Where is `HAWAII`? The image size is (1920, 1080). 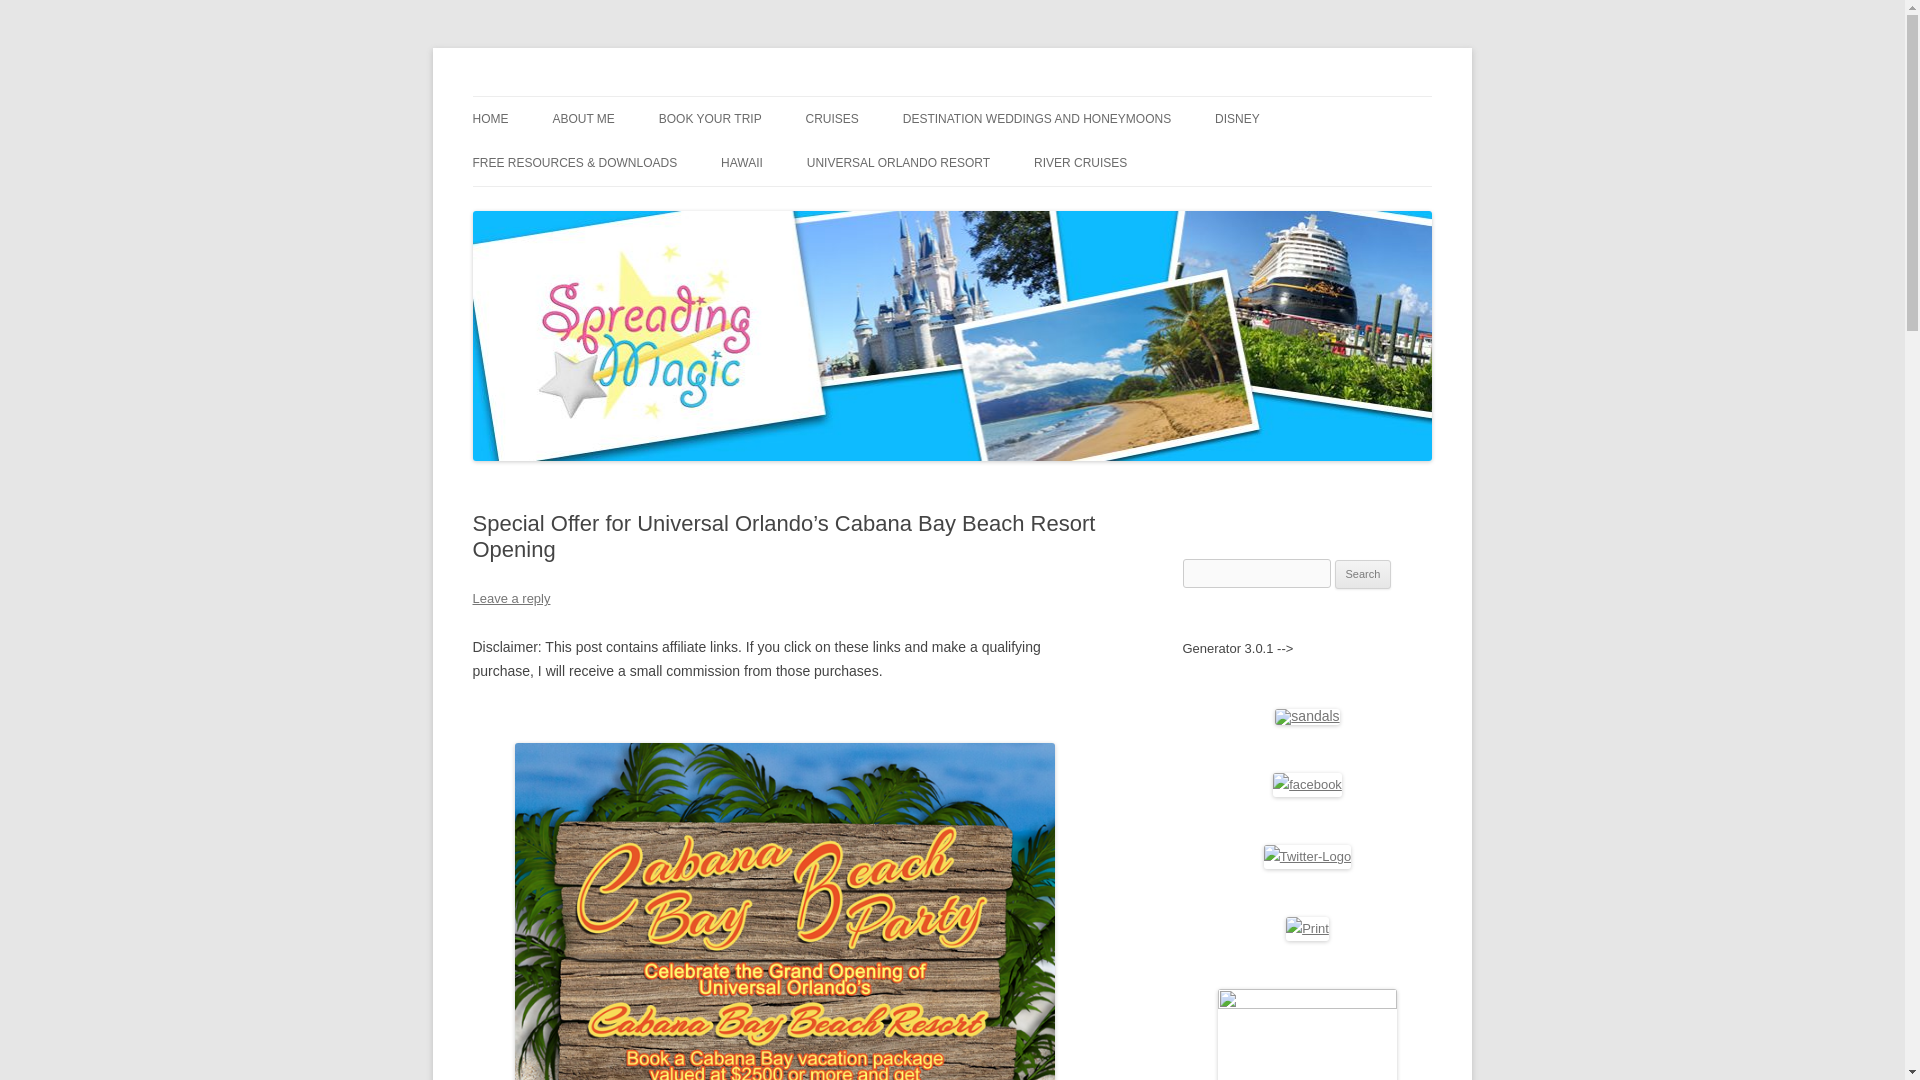
HAWAII is located at coordinates (742, 162).